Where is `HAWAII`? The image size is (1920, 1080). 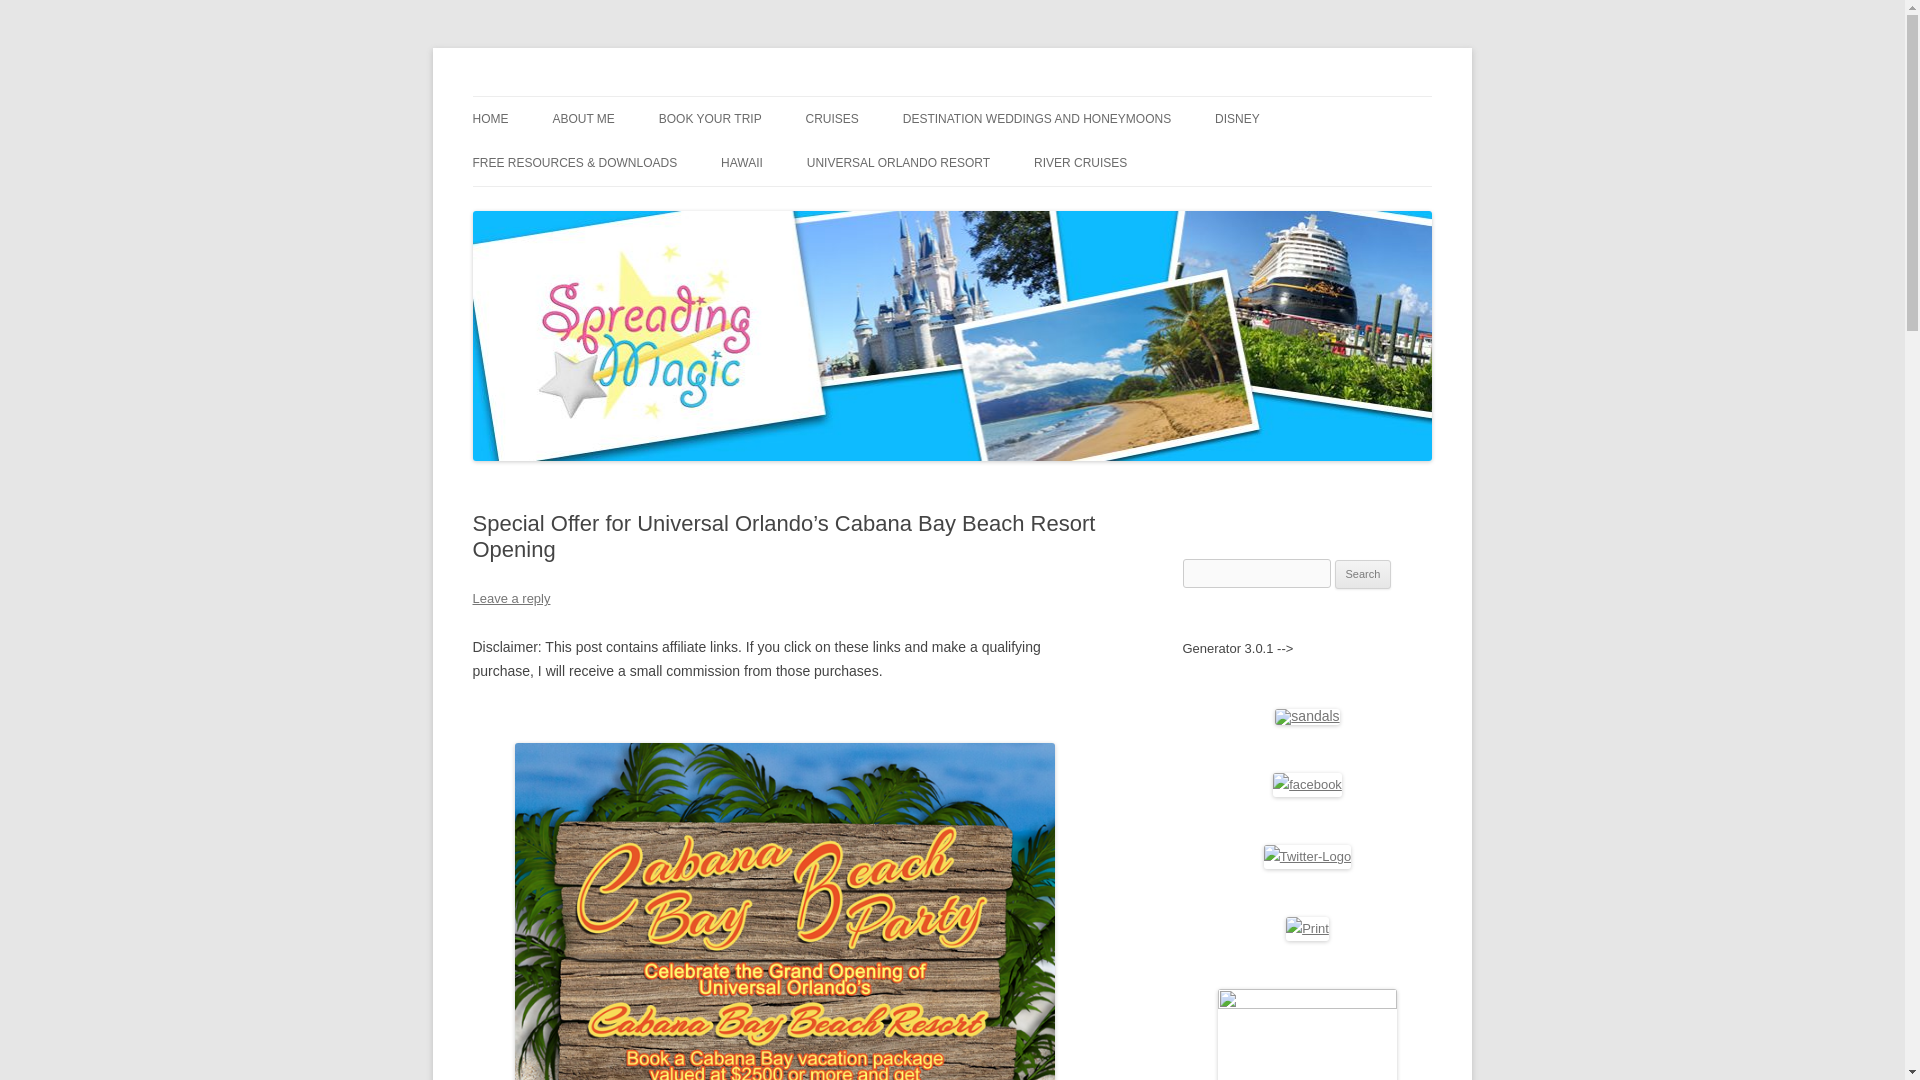
HAWAII is located at coordinates (742, 162).